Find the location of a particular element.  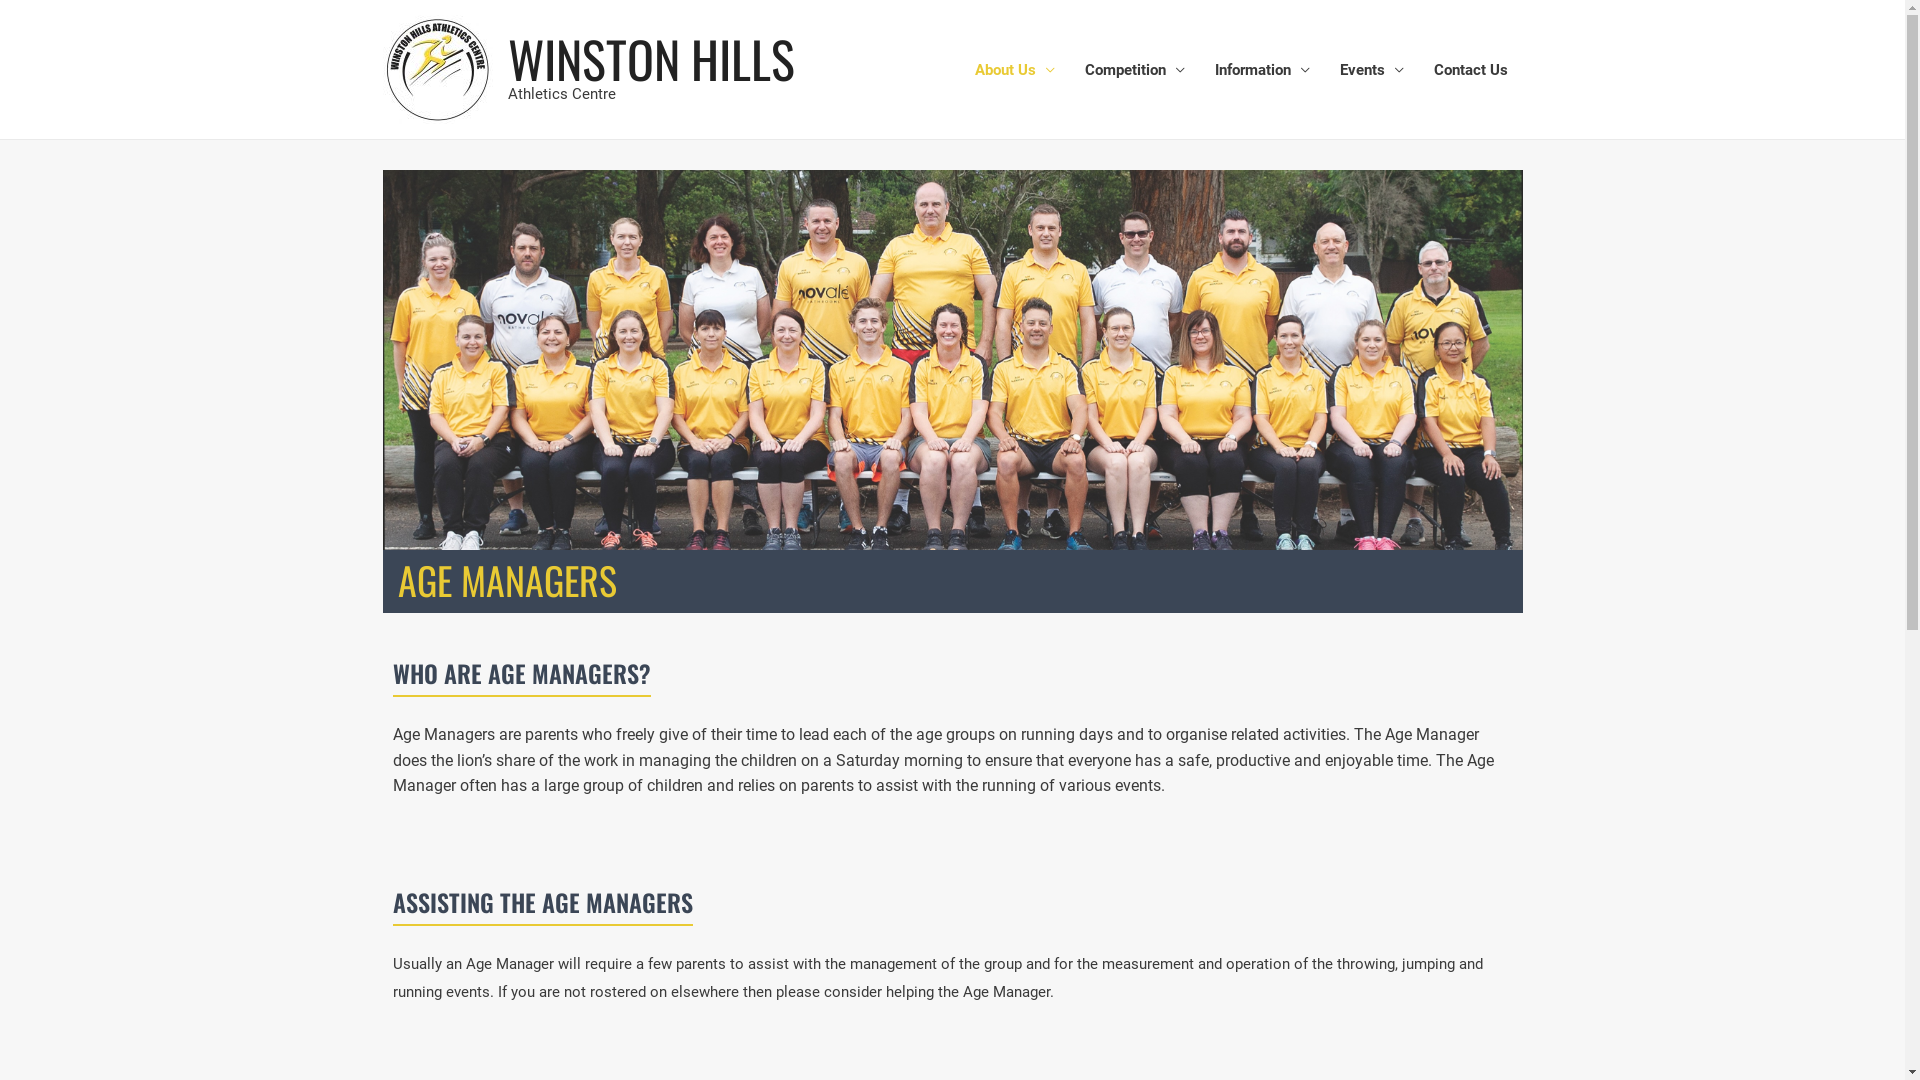

WINSTON HILLS is located at coordinates (652, 58).